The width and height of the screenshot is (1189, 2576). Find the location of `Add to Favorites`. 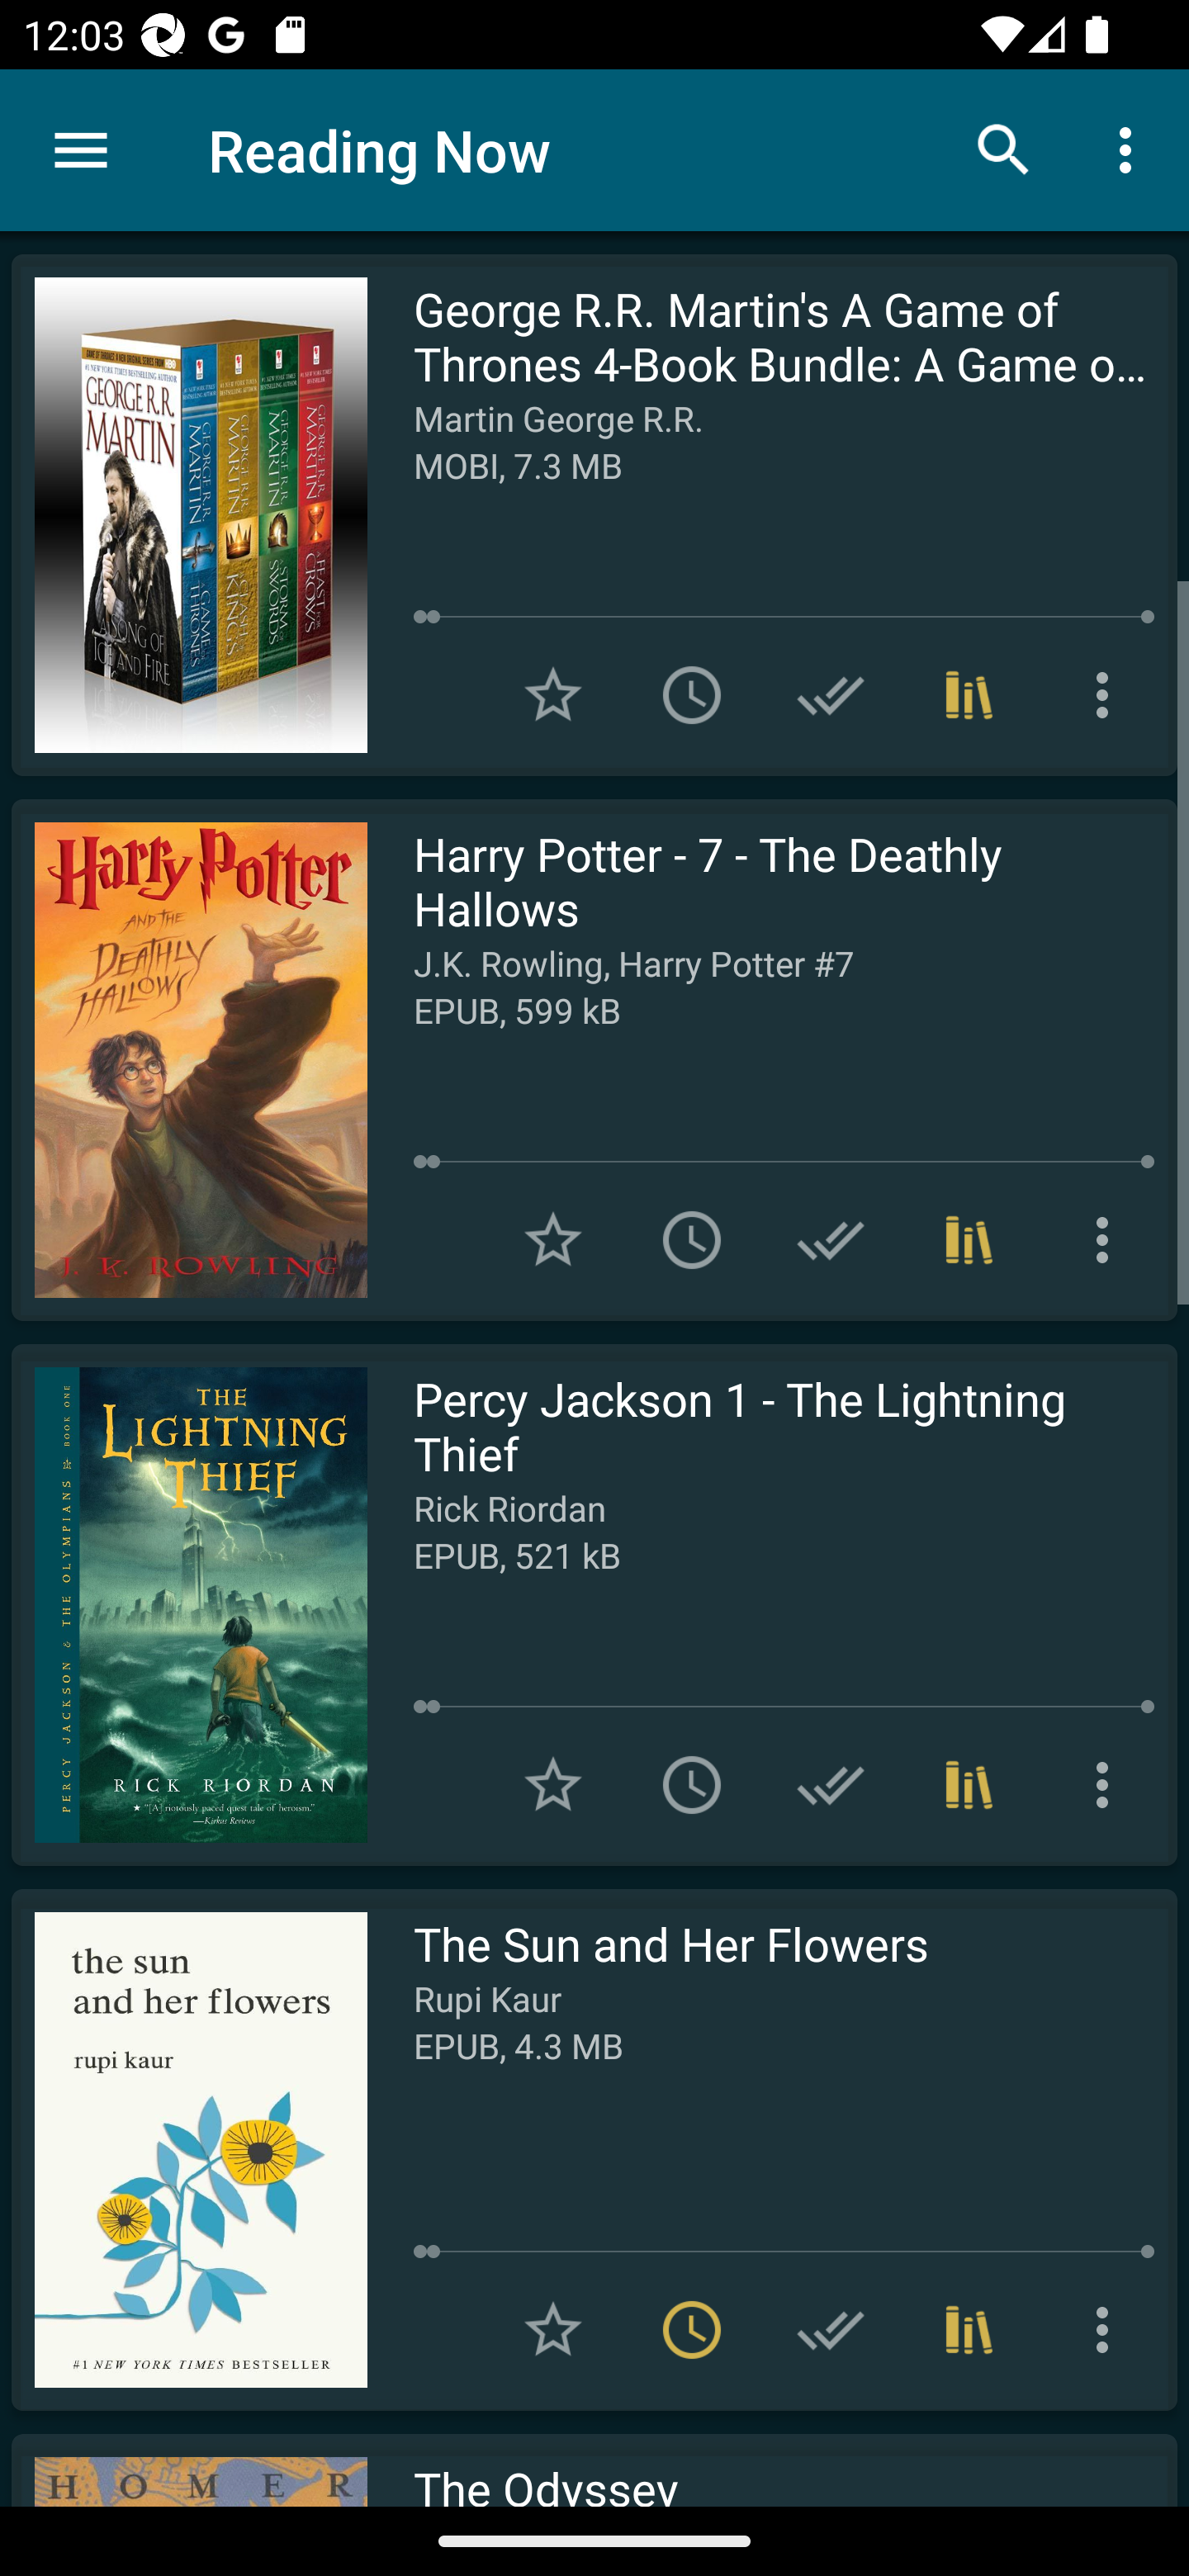

Add to Favorites is located at coordinates (553, 695).